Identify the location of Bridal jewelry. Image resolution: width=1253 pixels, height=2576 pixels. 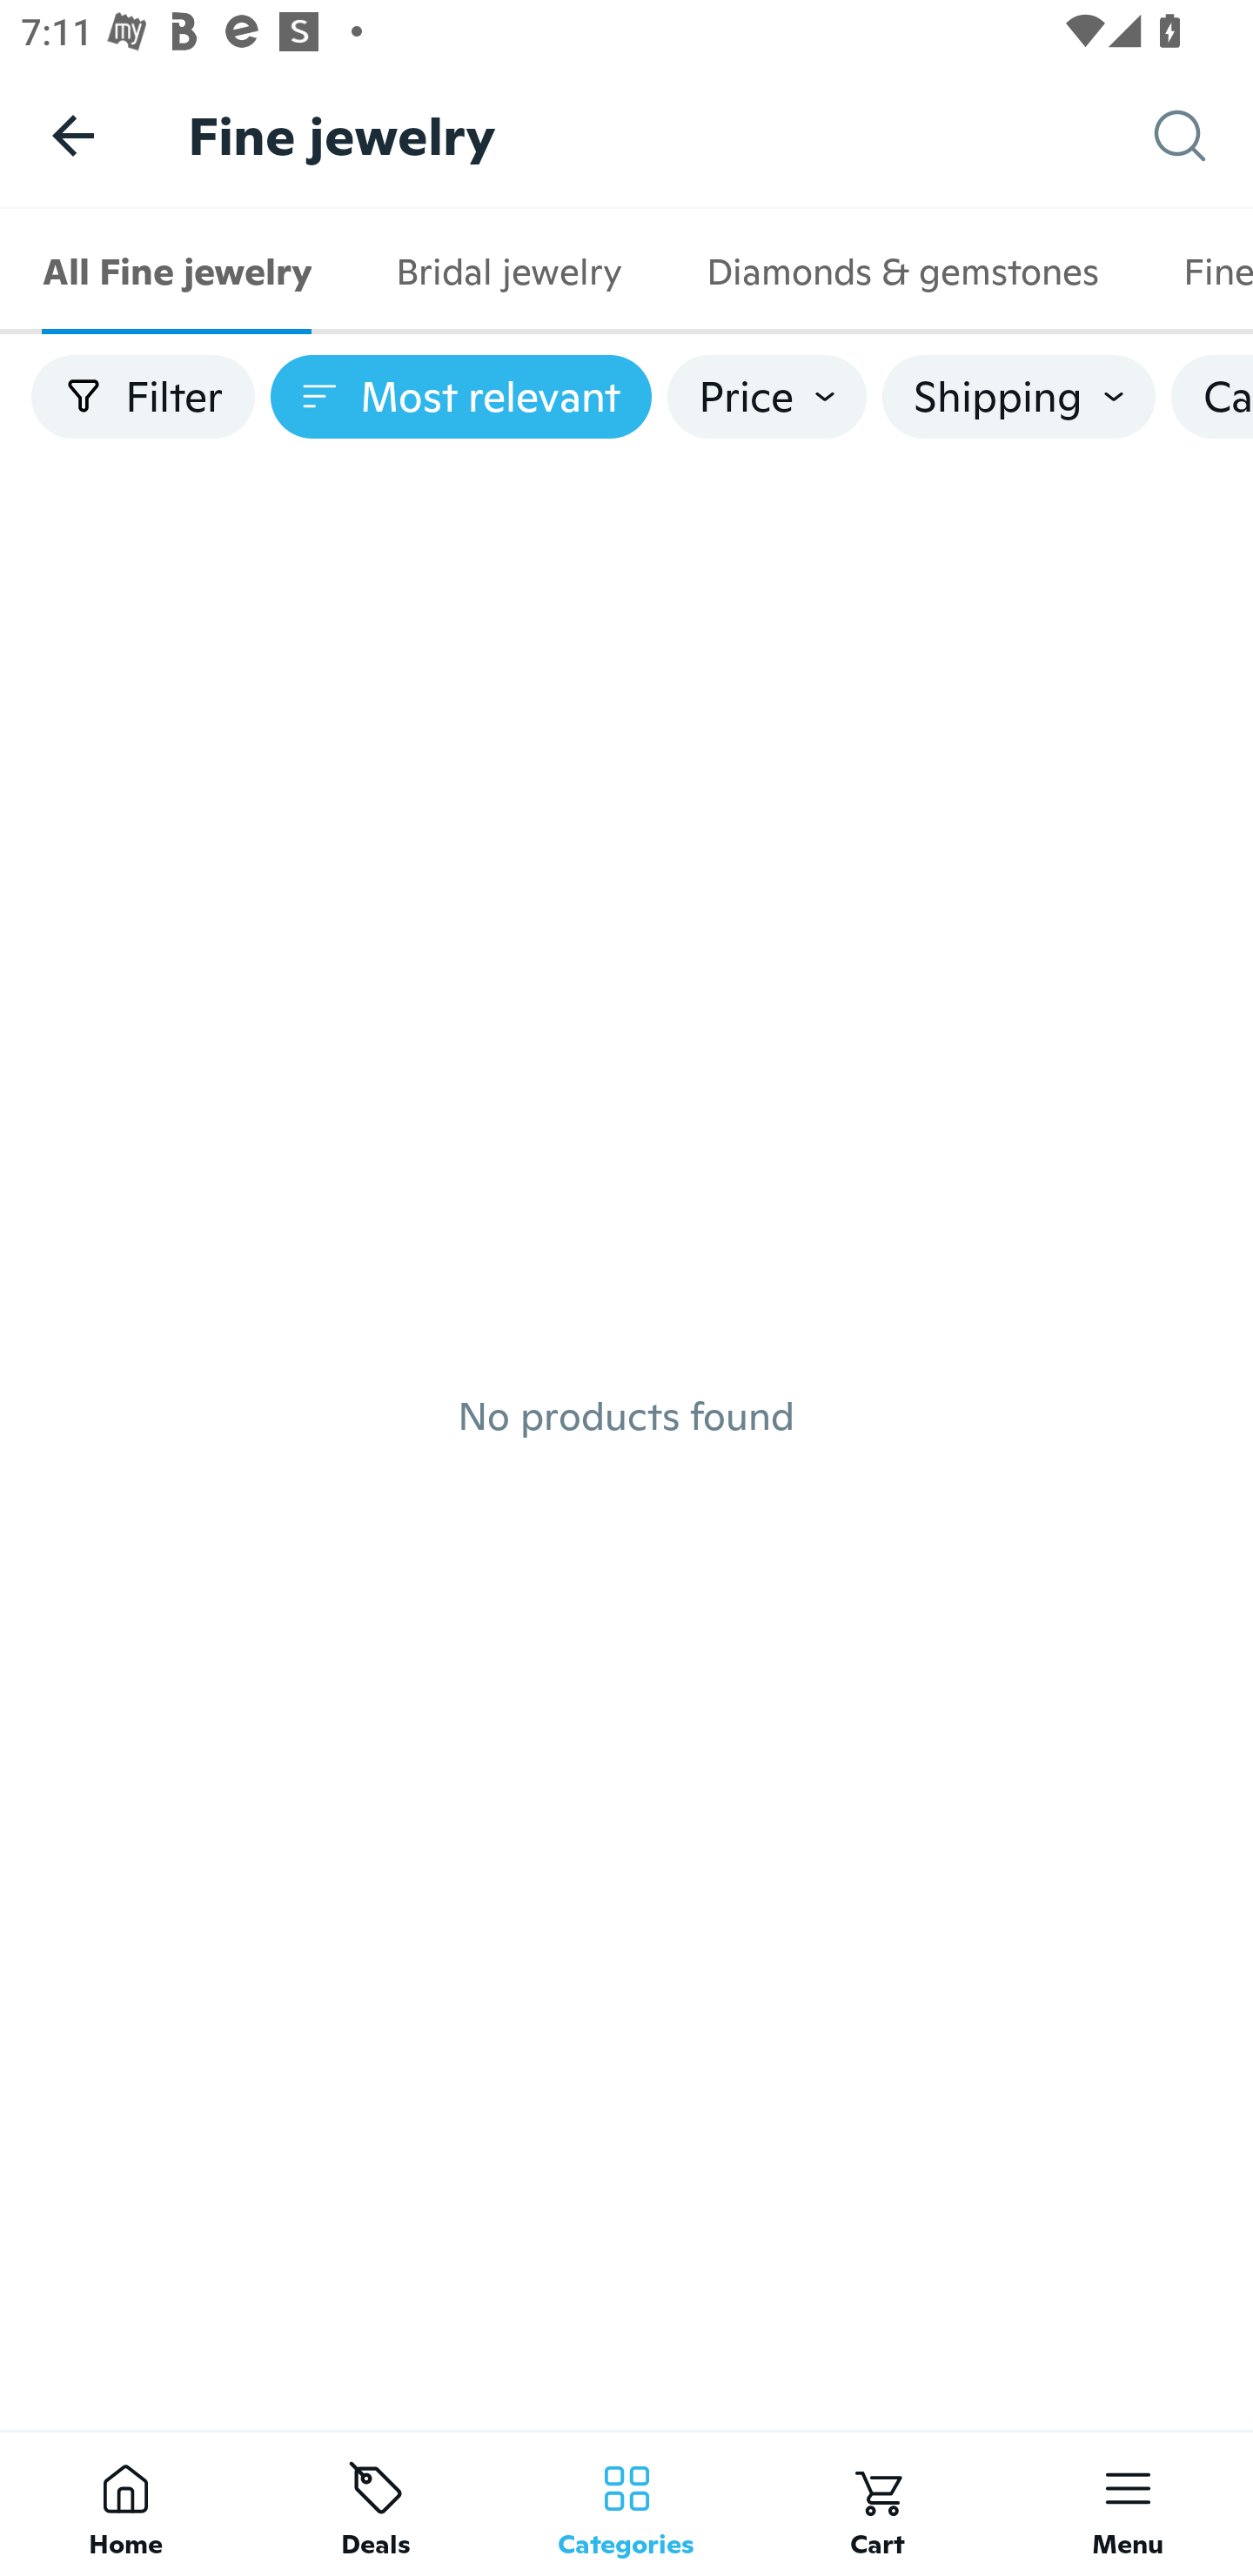
(508, 272).